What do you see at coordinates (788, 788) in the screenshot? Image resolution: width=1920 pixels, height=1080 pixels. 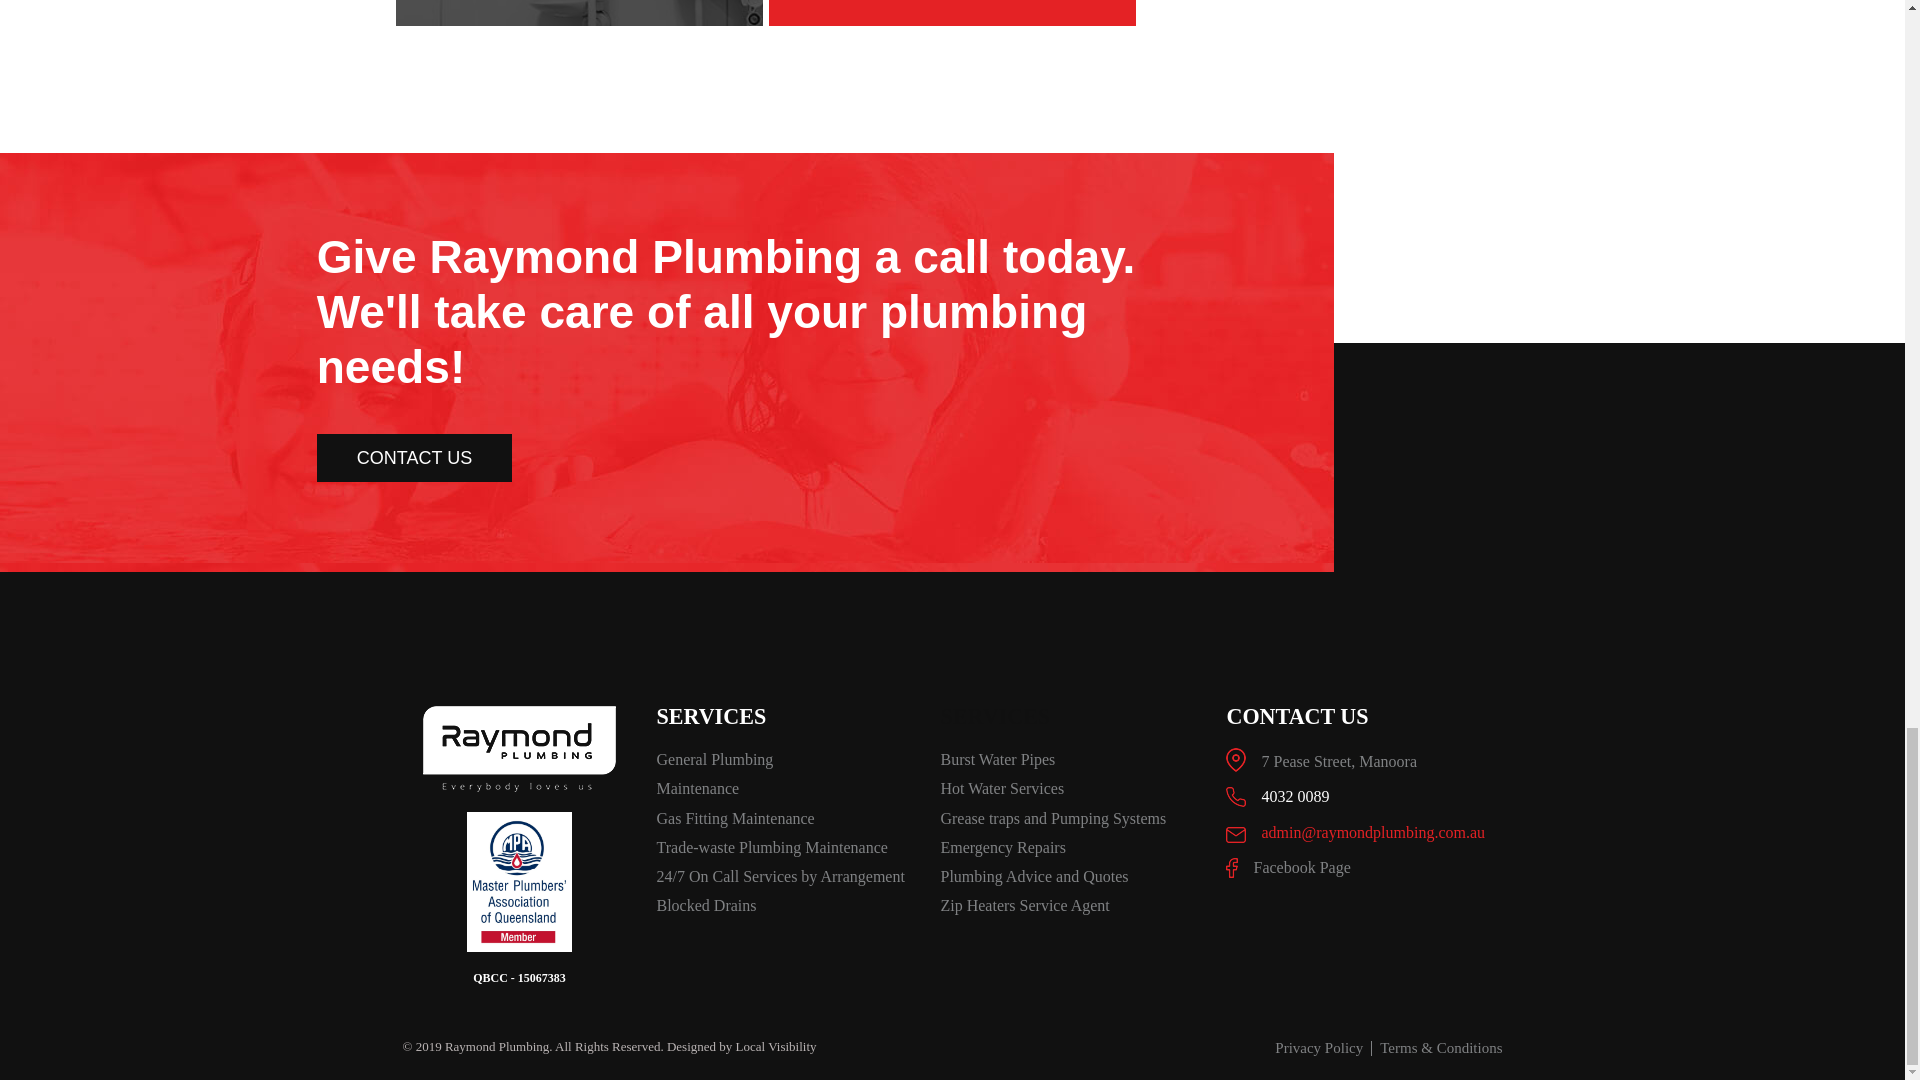 I see `Maintenance` at bounding box center [788, 788].